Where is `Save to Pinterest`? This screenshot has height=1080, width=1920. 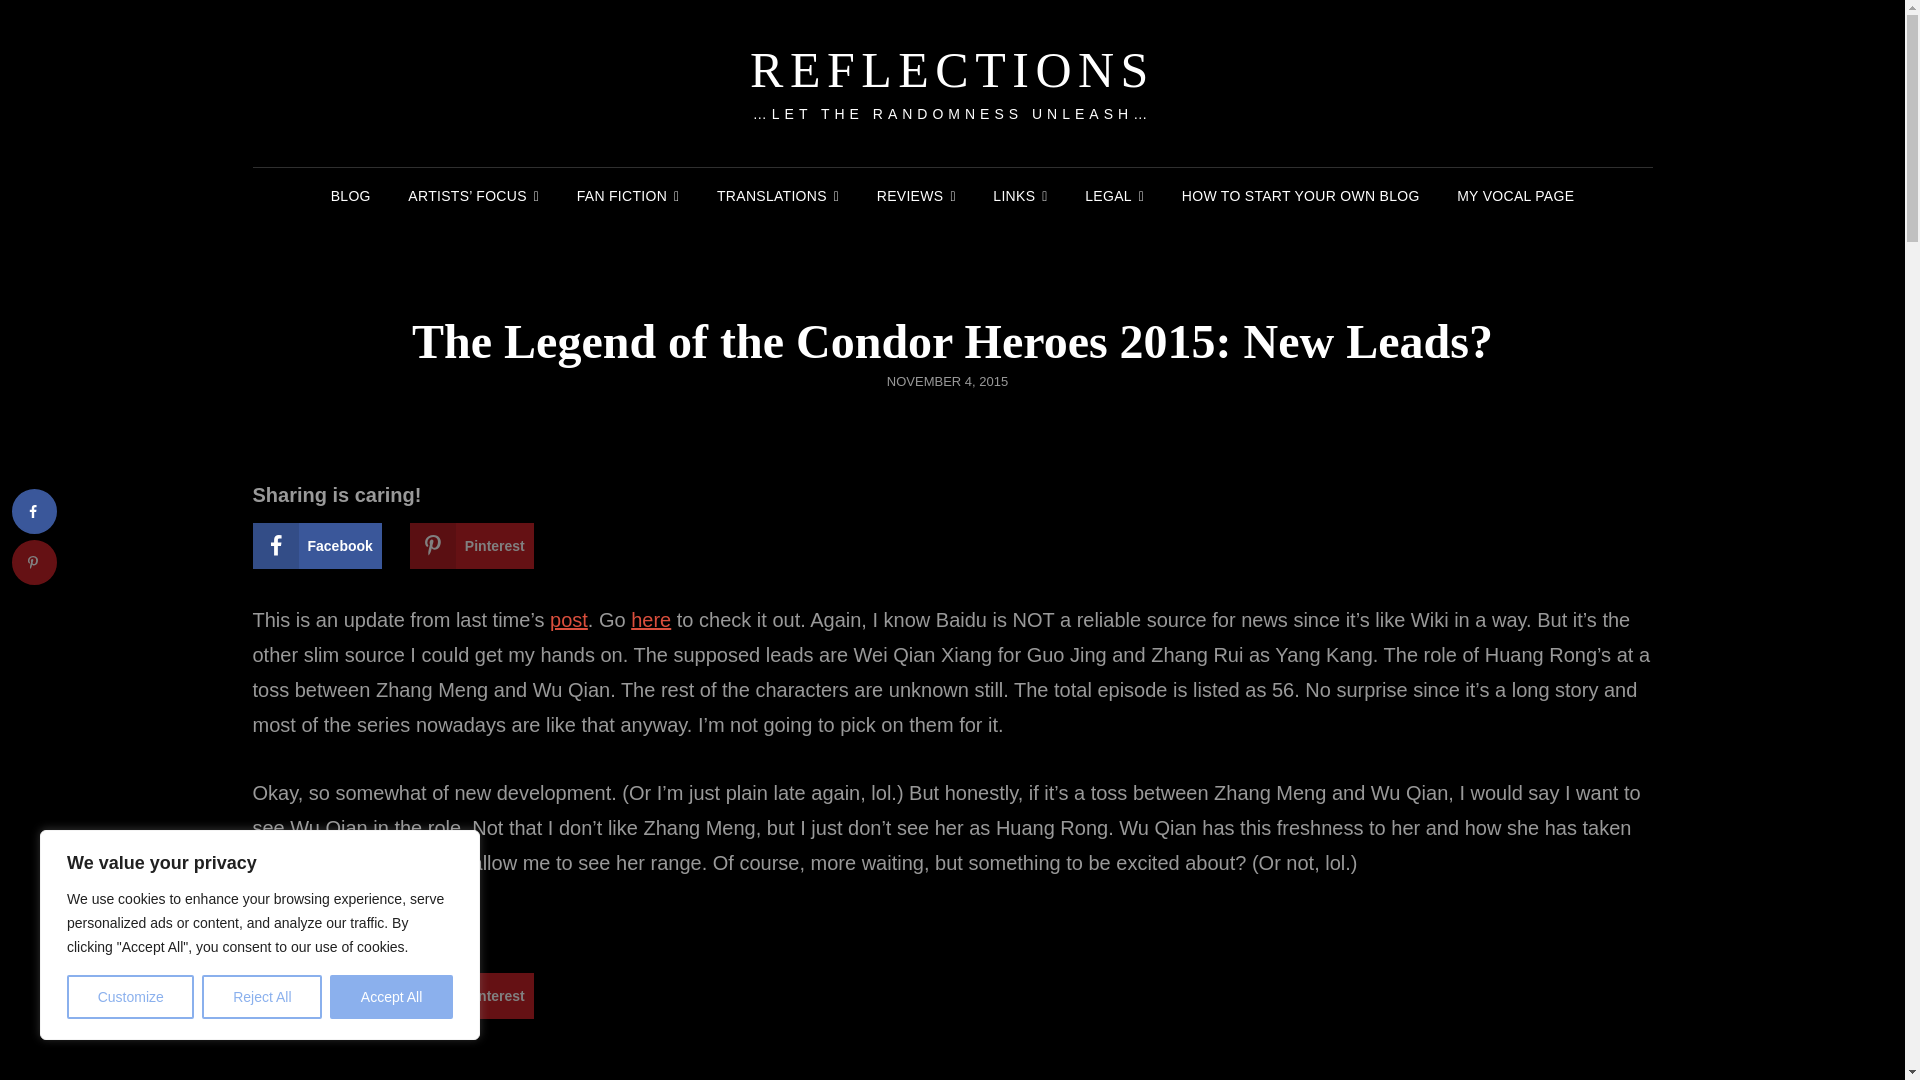 Save to Pinterest is located at coordinates (472, 546).